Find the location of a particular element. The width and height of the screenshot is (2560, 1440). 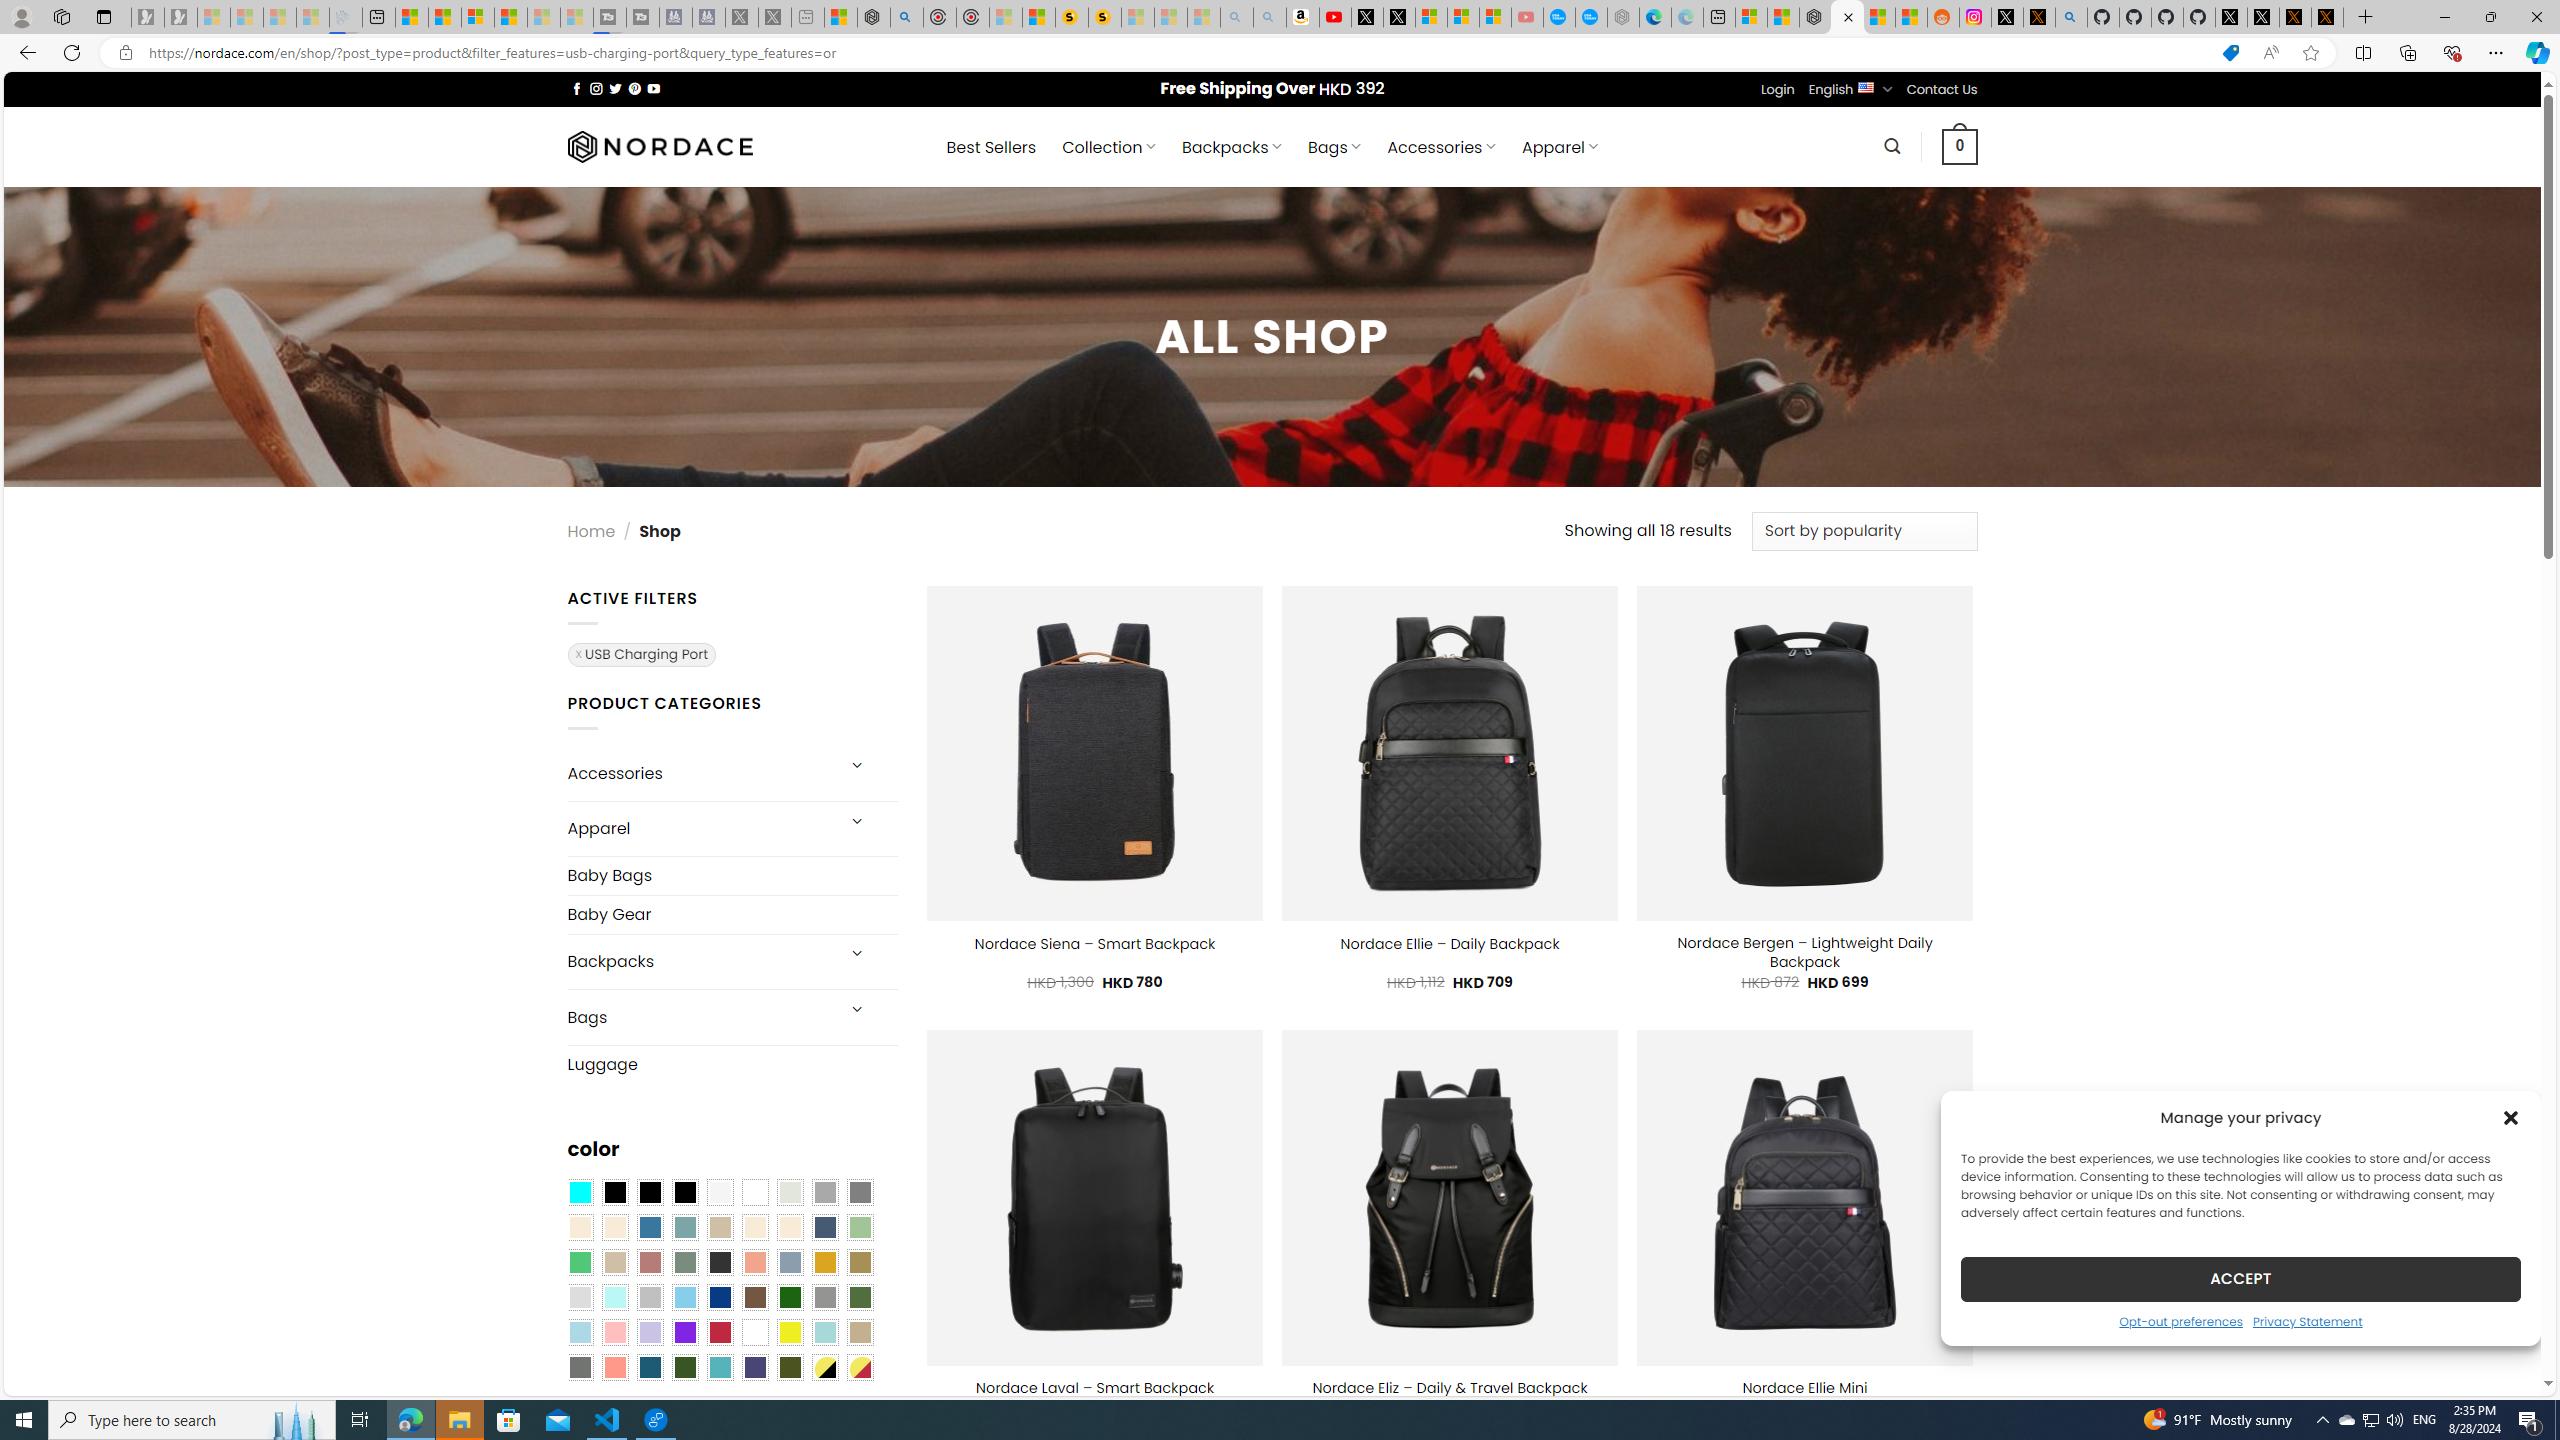

Add this page to favorites (Ctrl+D) is located at coordinates (2312, 53).